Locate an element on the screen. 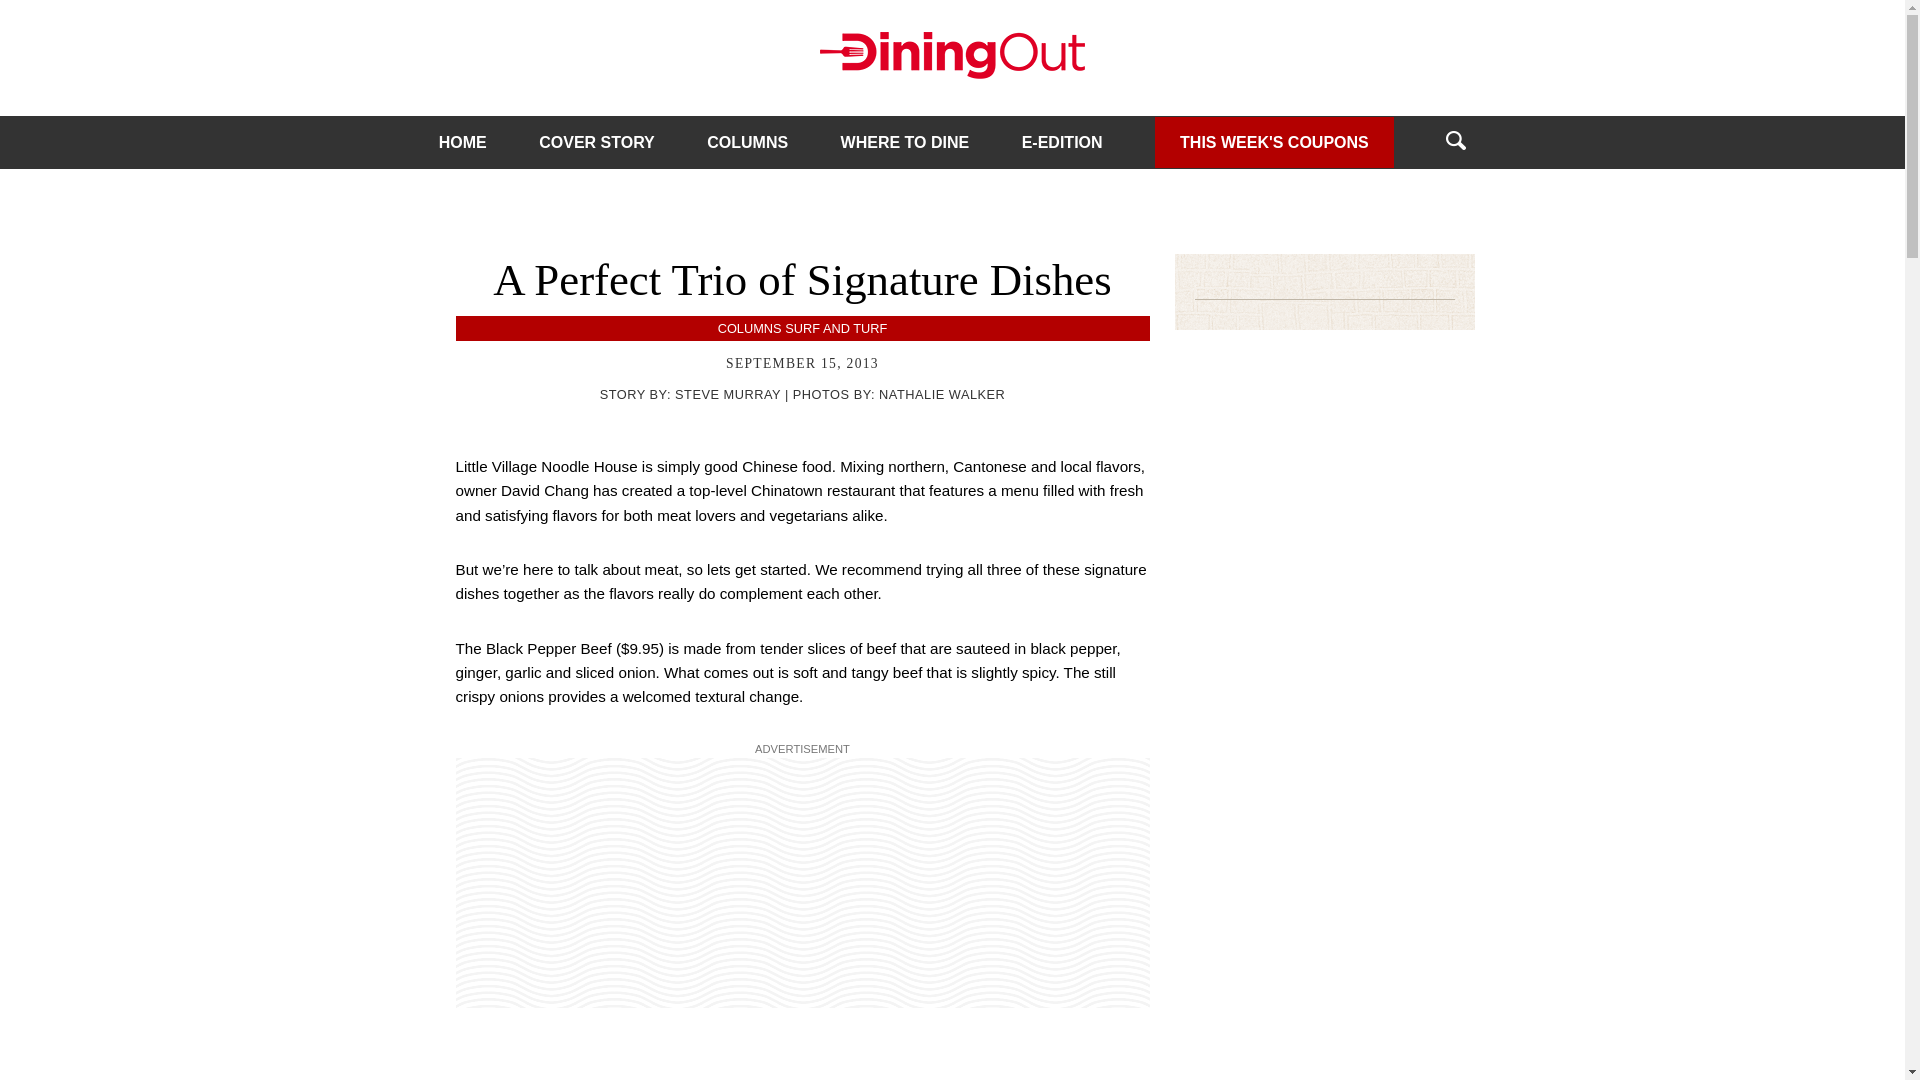 The height and width of the screenshot is (1080, 1920). COVER STORY is located at coordinates (596, 142).